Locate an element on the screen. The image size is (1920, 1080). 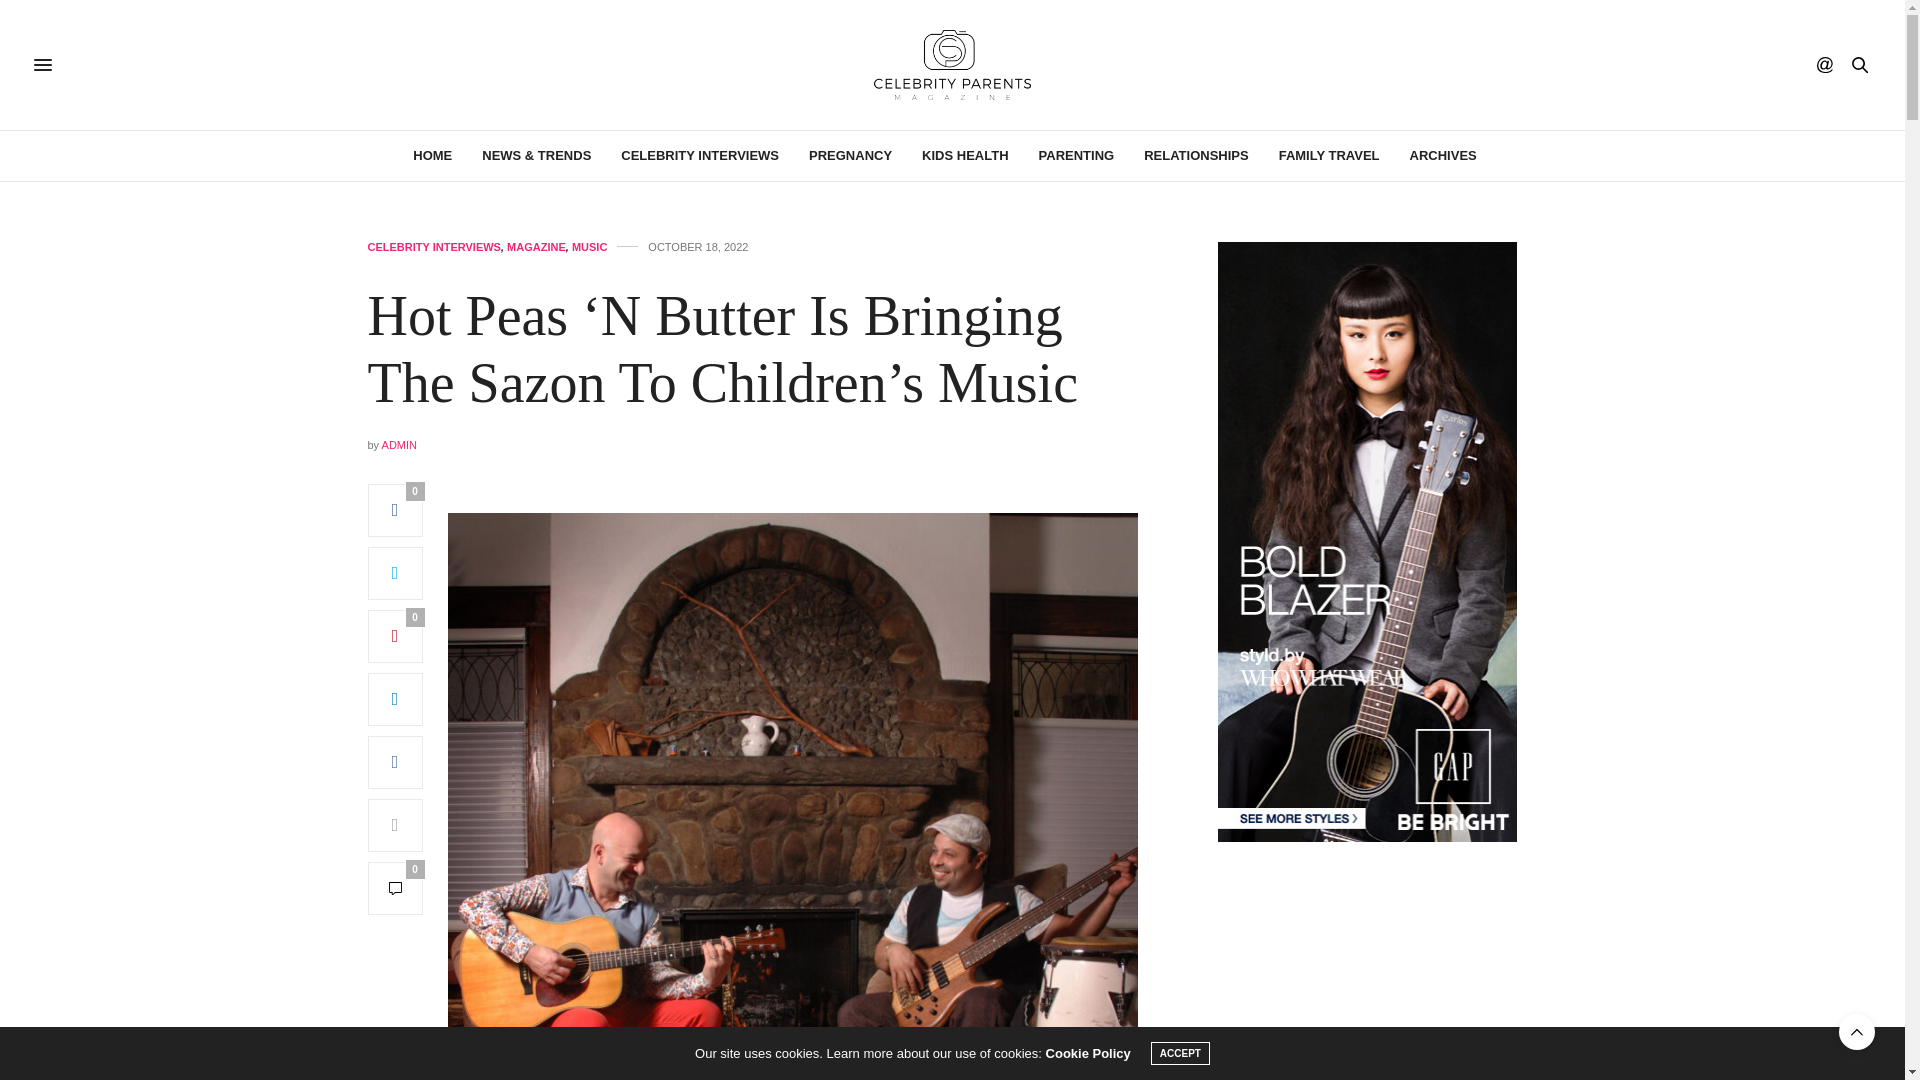
0 is located at coordinates (395, 888).